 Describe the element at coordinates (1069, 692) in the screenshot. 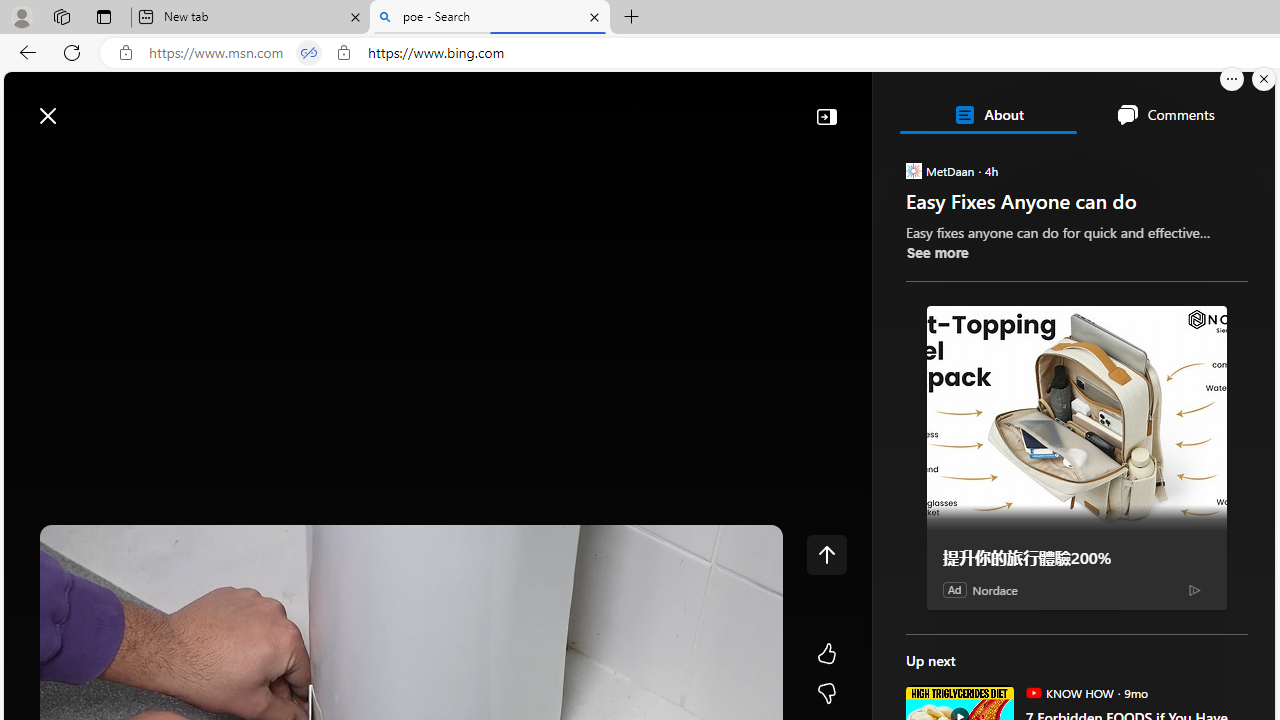

I see `KNOW HOW KNOW HOW` at that location.